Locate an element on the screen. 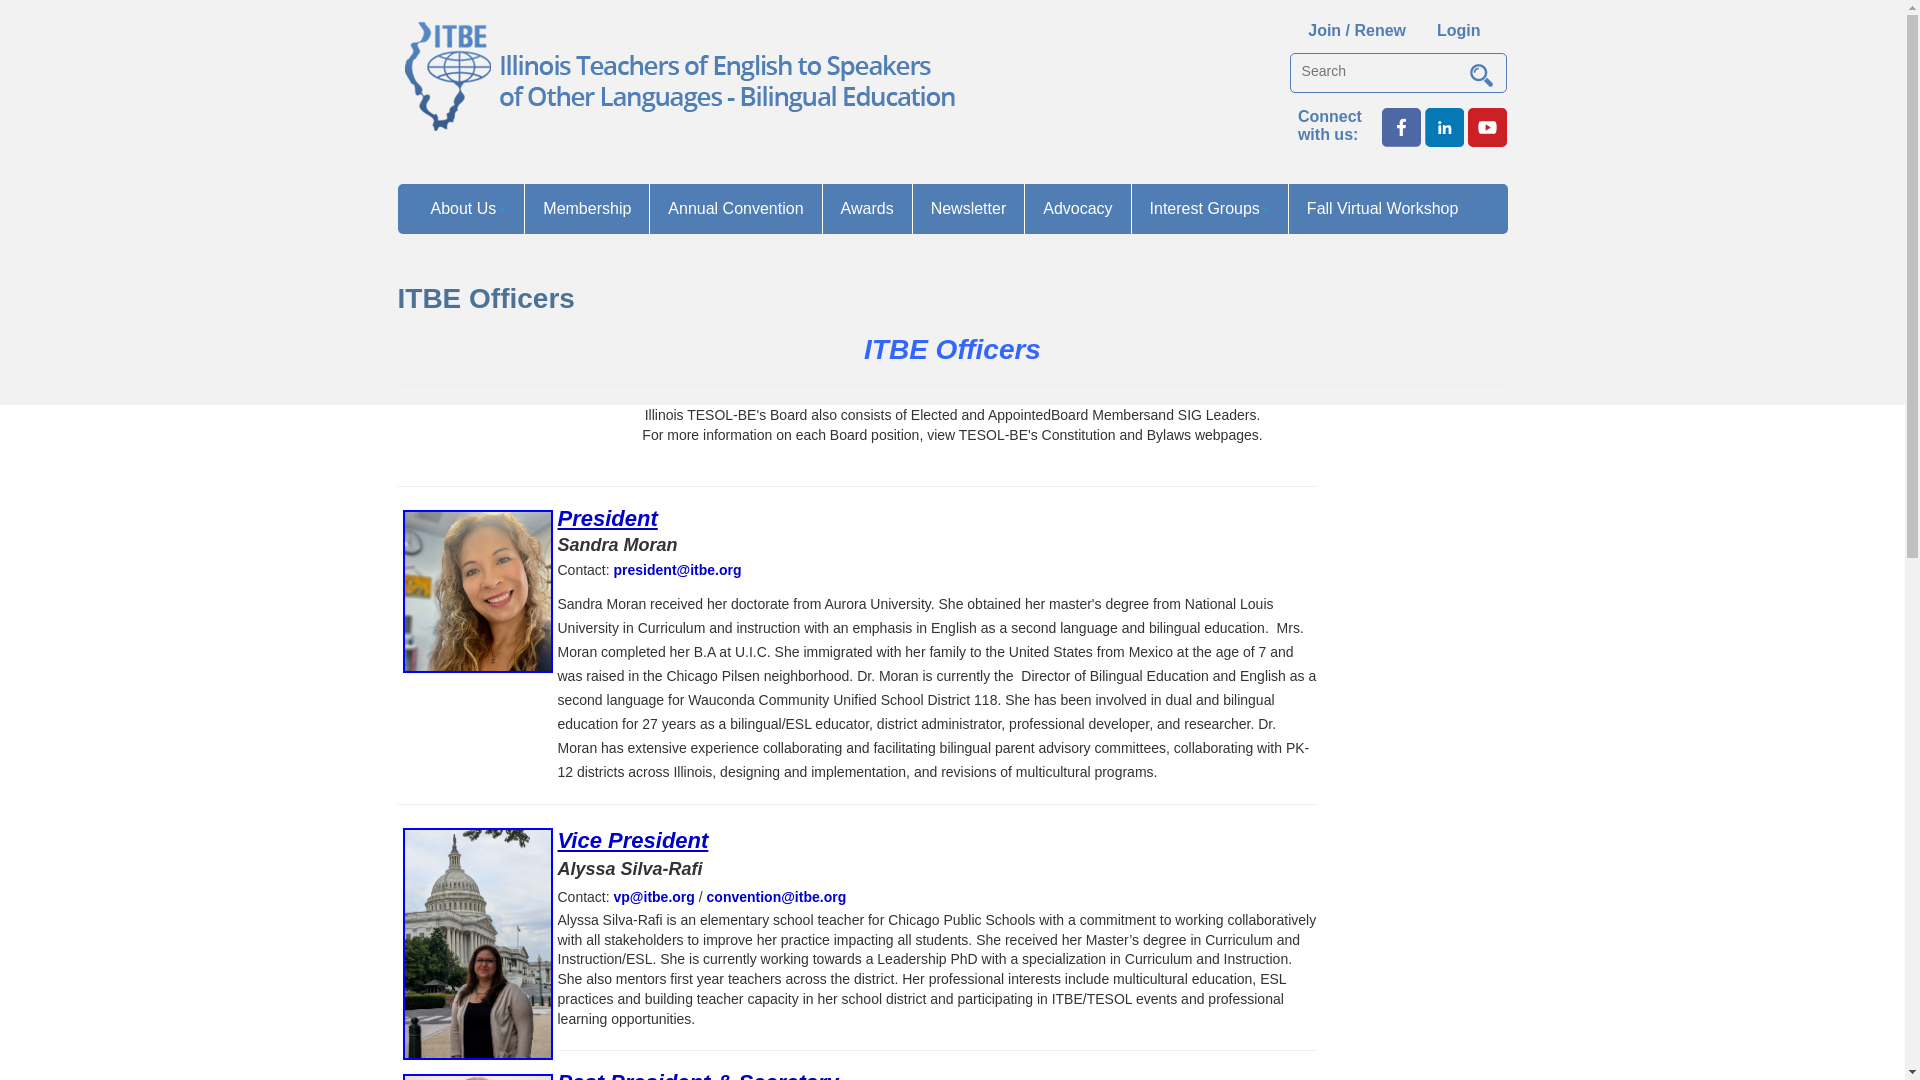 The width and height of the screenshot is (1920, 1080). Login is located at coordinates (1458, 30).